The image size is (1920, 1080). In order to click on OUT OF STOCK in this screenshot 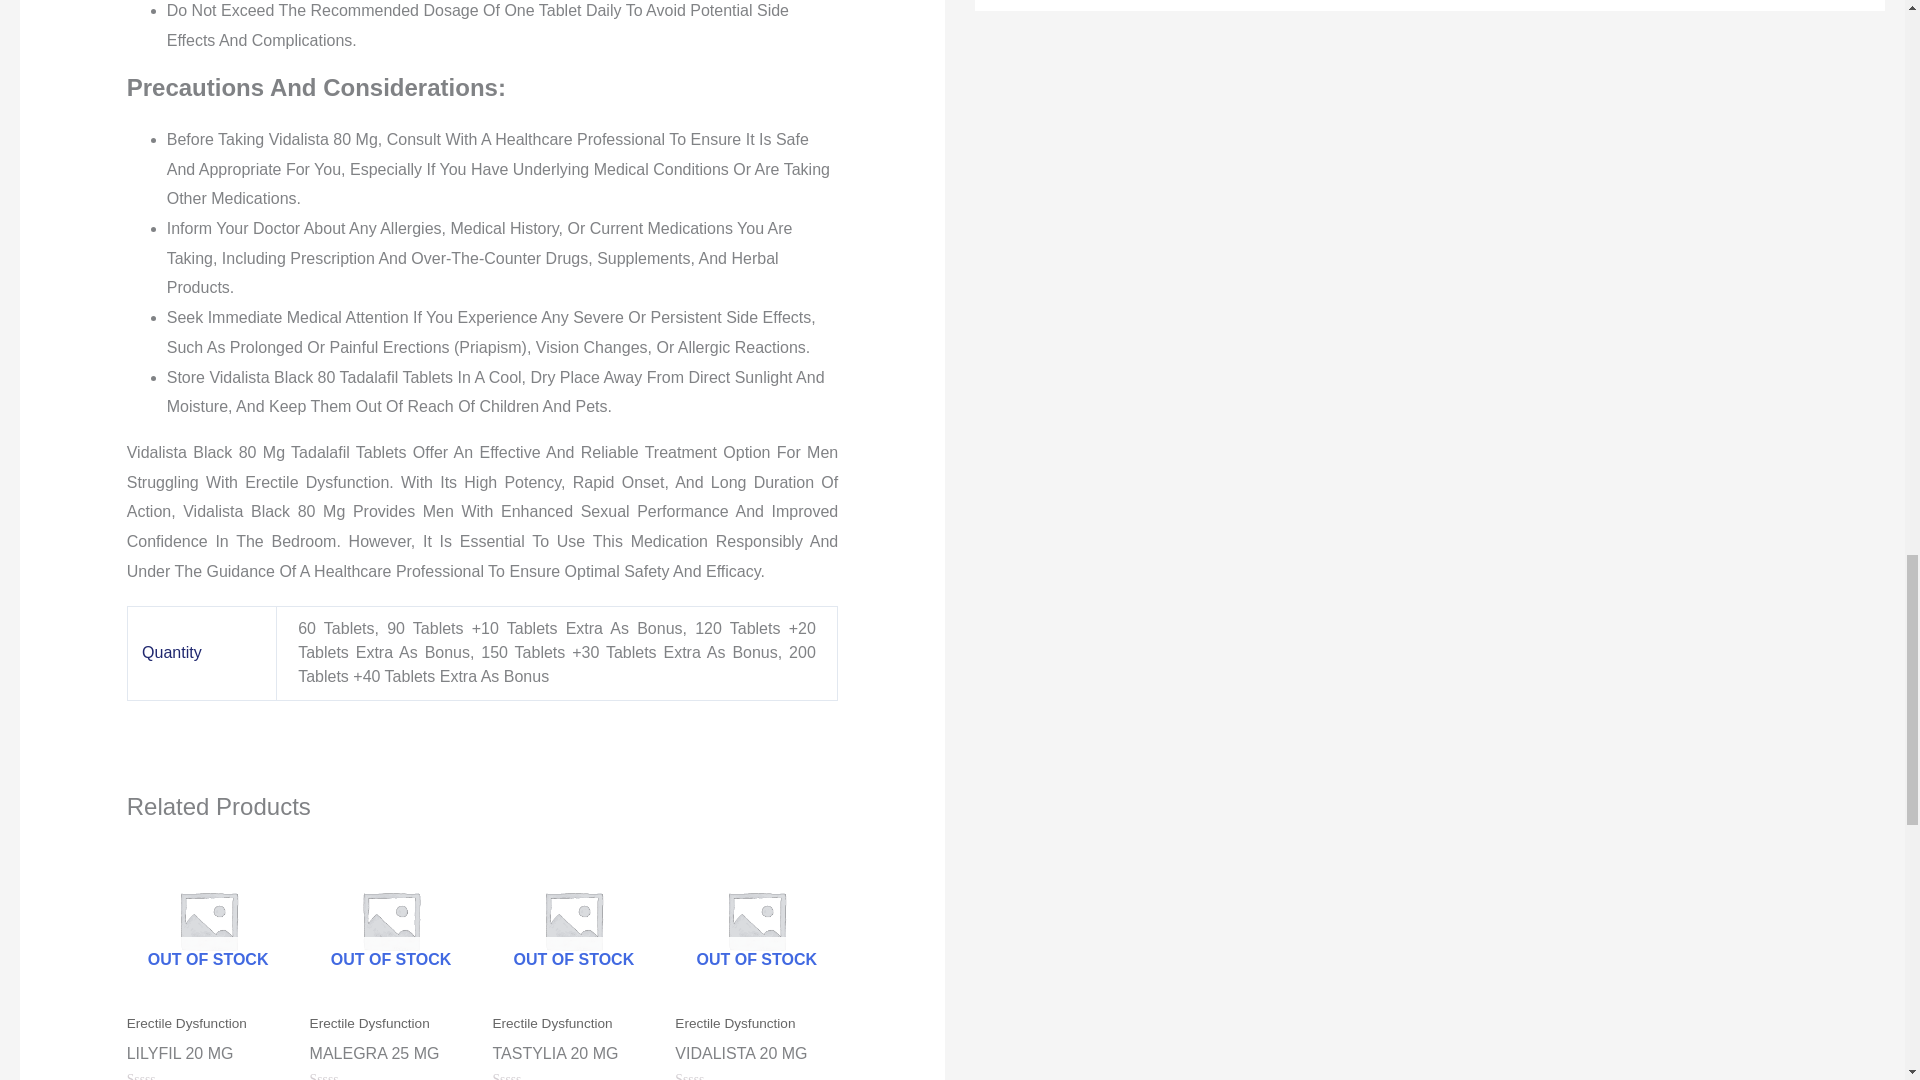, I will do `click(208, 920)`.